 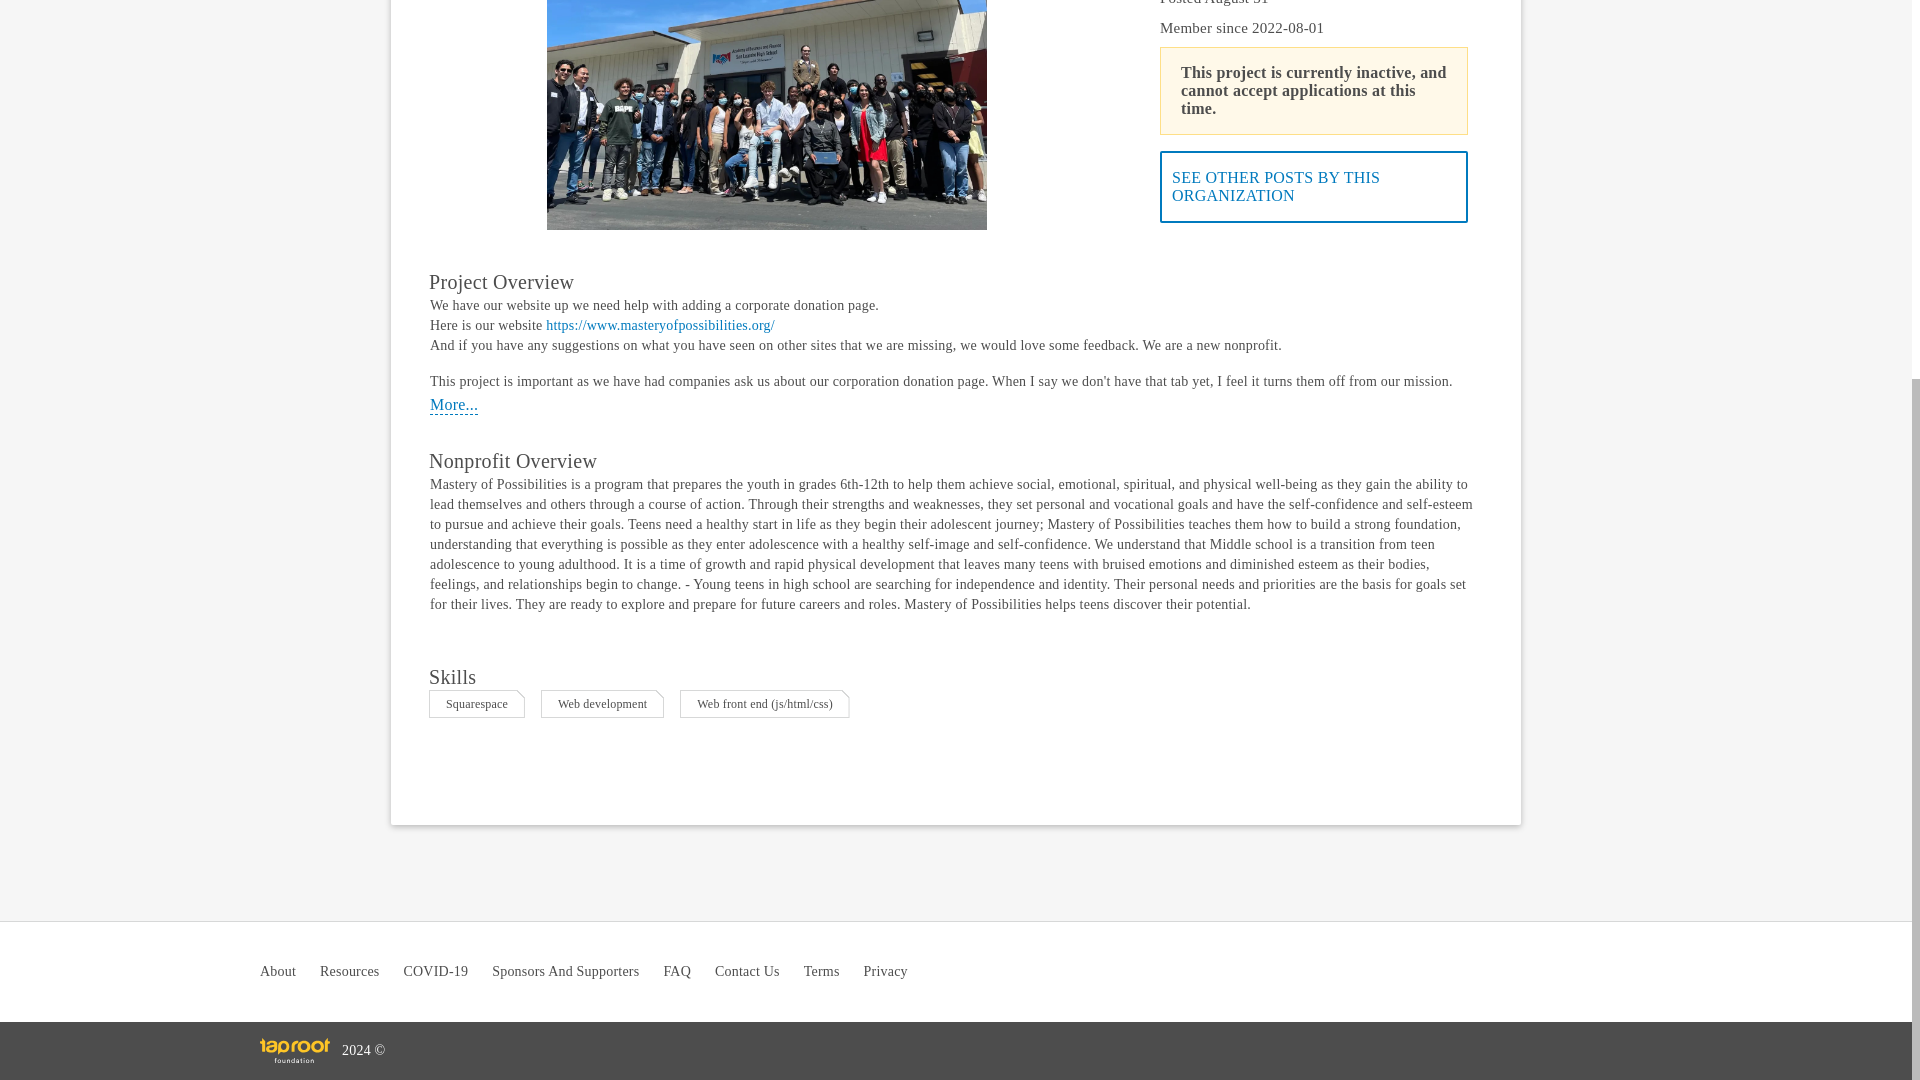 What do you see at coordinates (565, 972) in the screenshot?
I see `Sponsors And Supporters` at bounding box center [565, 972].